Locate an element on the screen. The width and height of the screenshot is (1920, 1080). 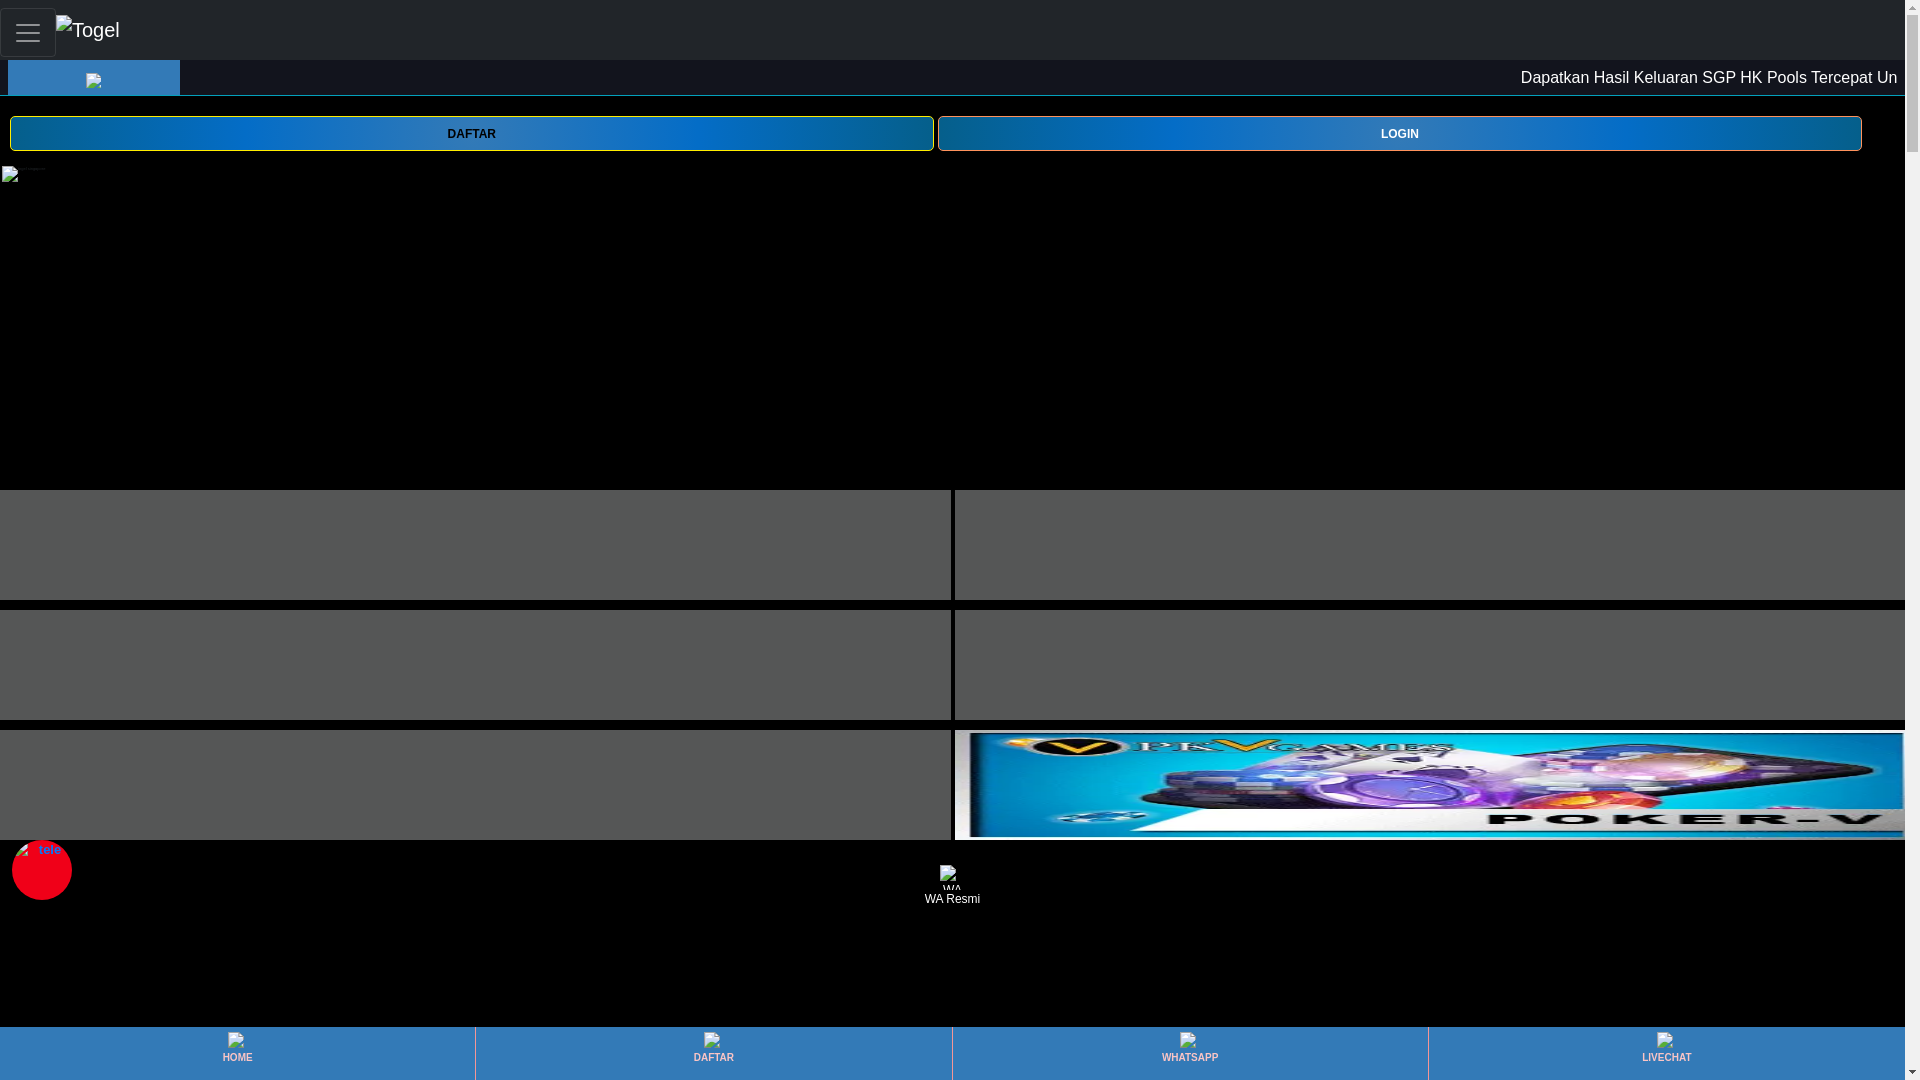
WA Resmi is located at coordinates (952, 886).